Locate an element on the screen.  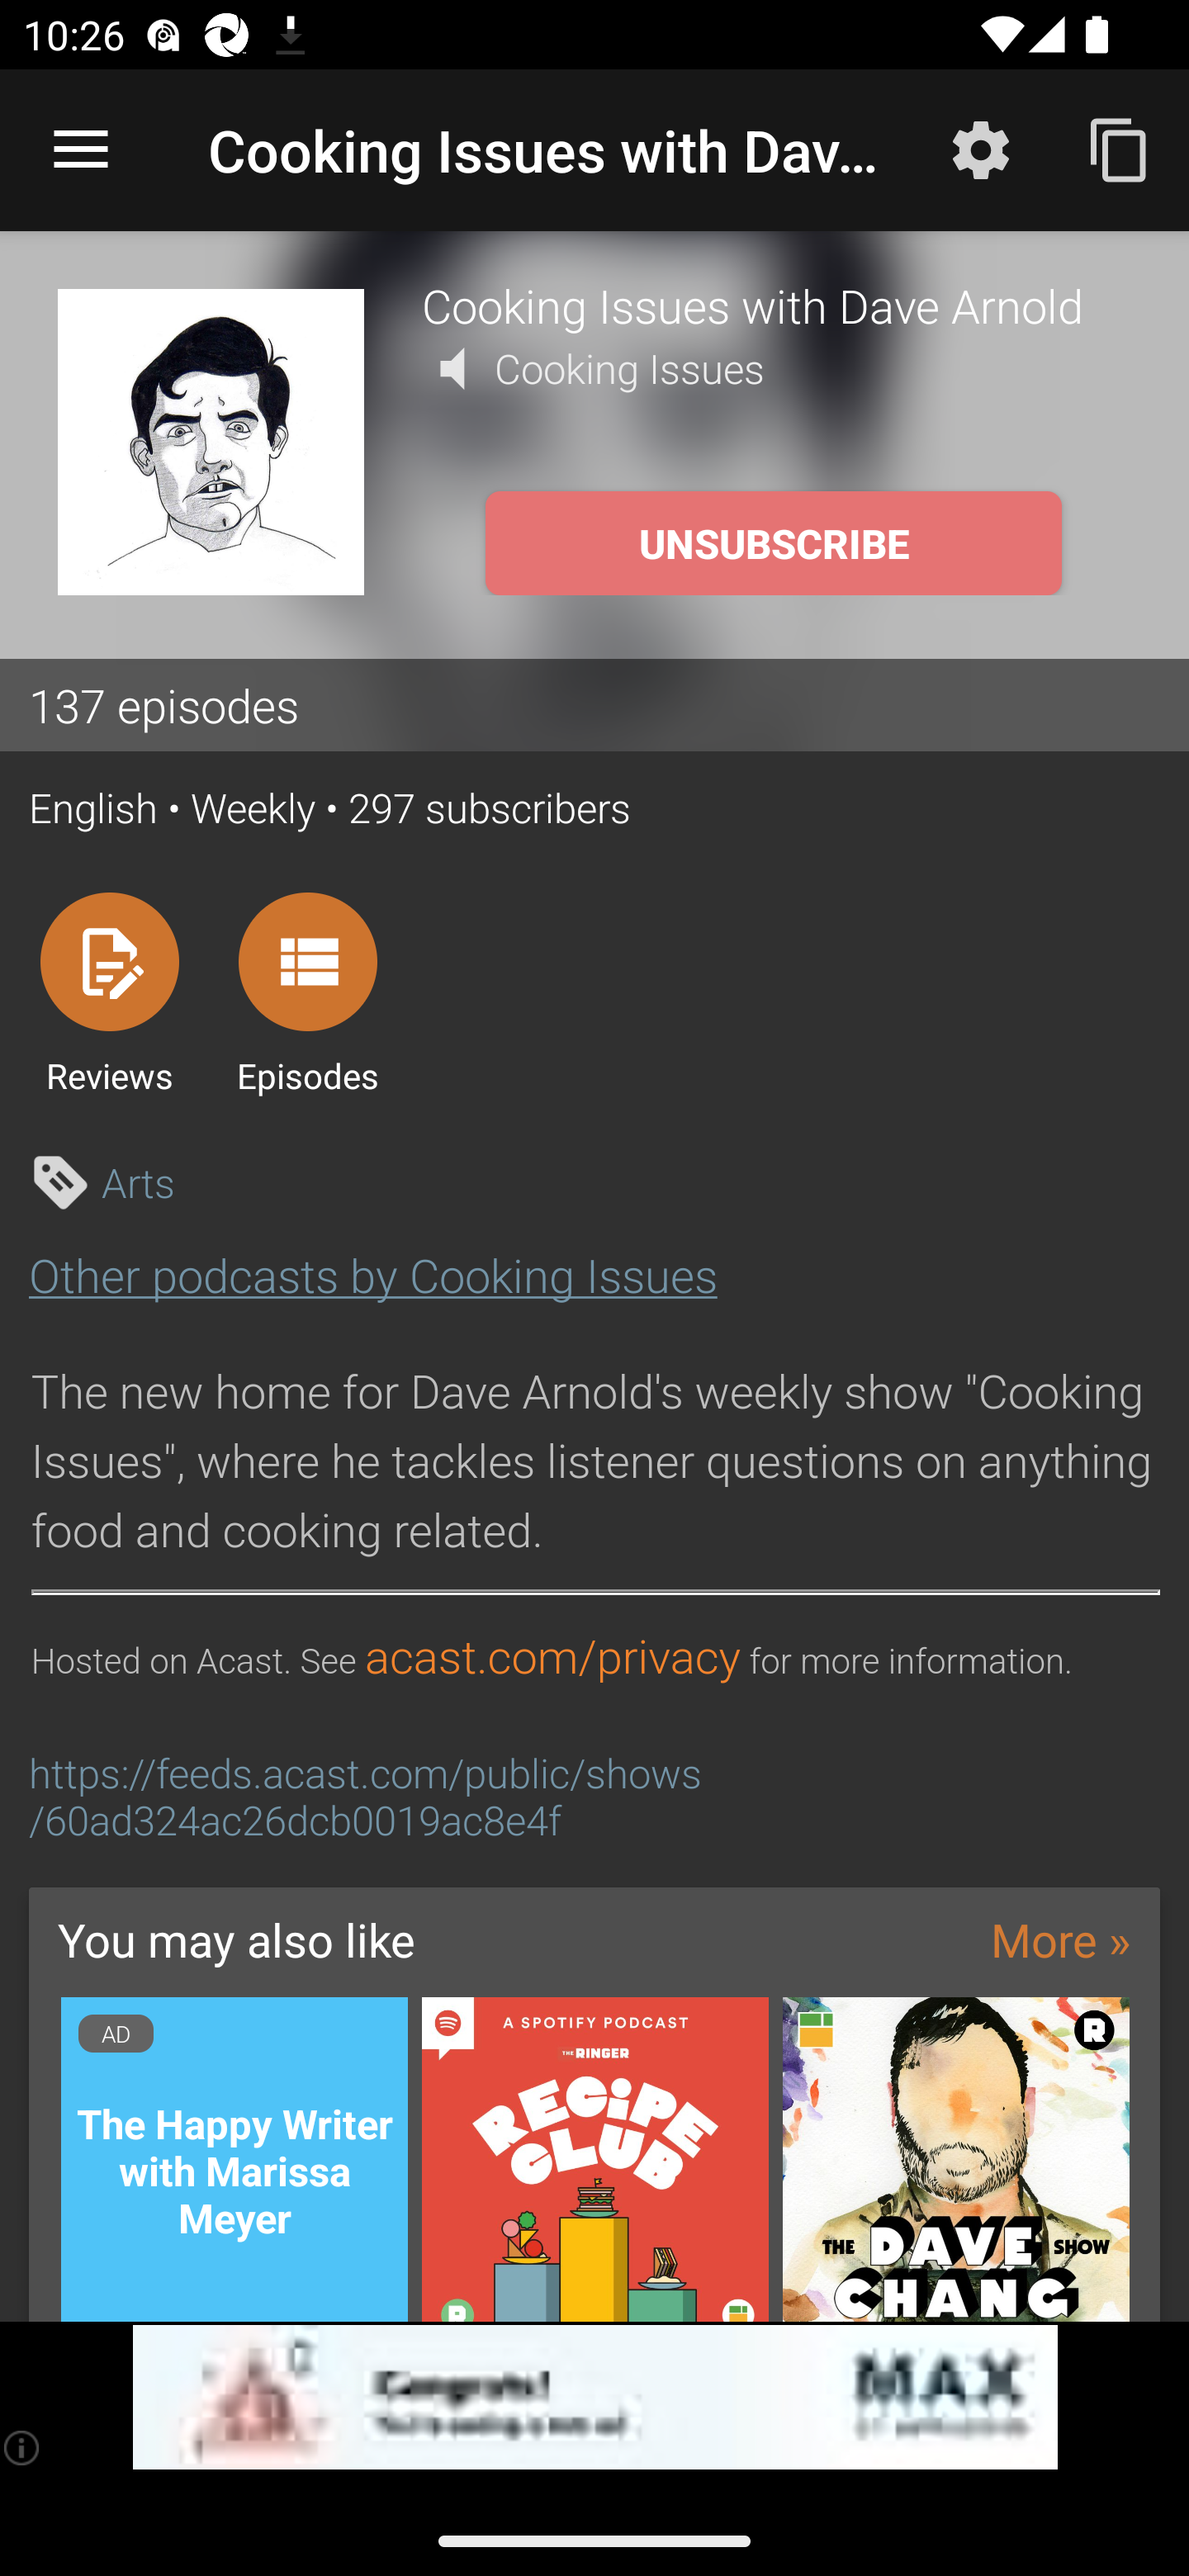
The Happy Writer with Marissa Meyer AD is located at coordinates (234, 2158).